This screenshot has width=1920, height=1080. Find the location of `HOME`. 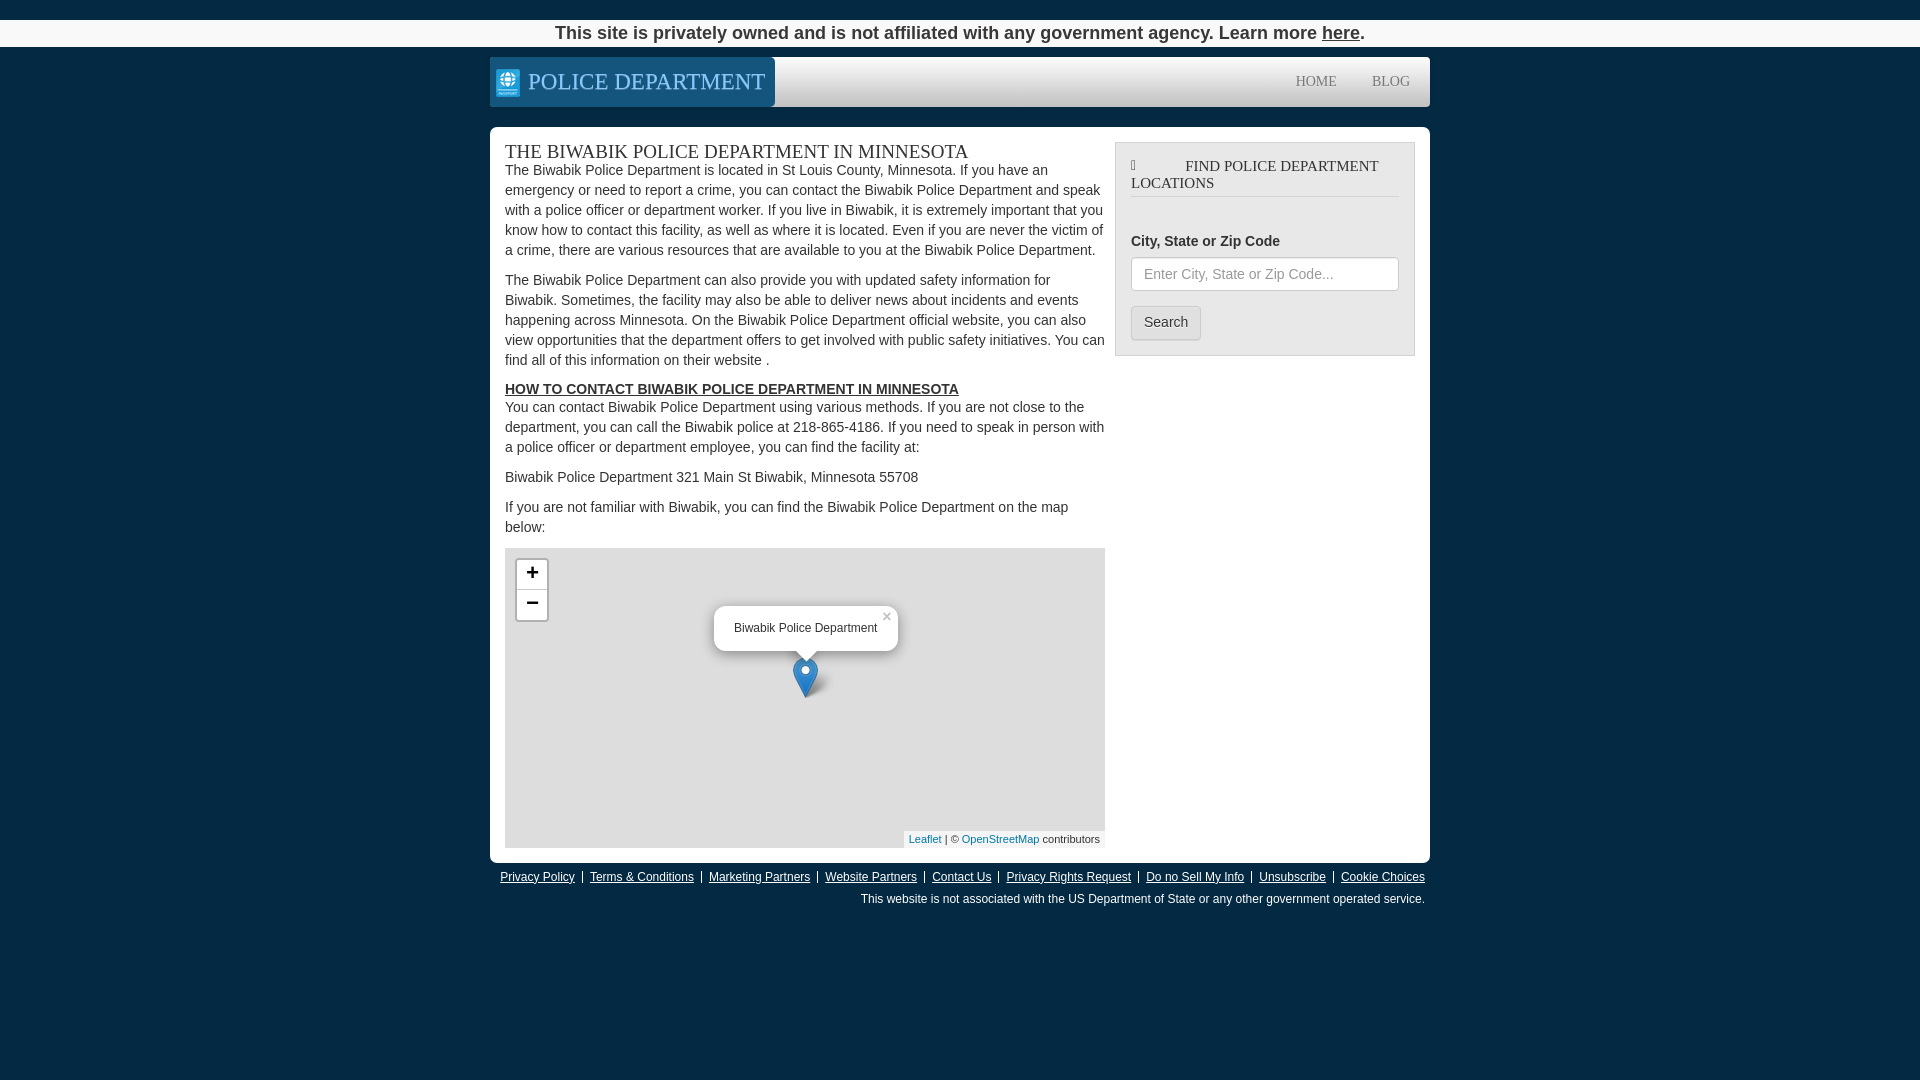

HOME is located at coordinates (1316, 82).